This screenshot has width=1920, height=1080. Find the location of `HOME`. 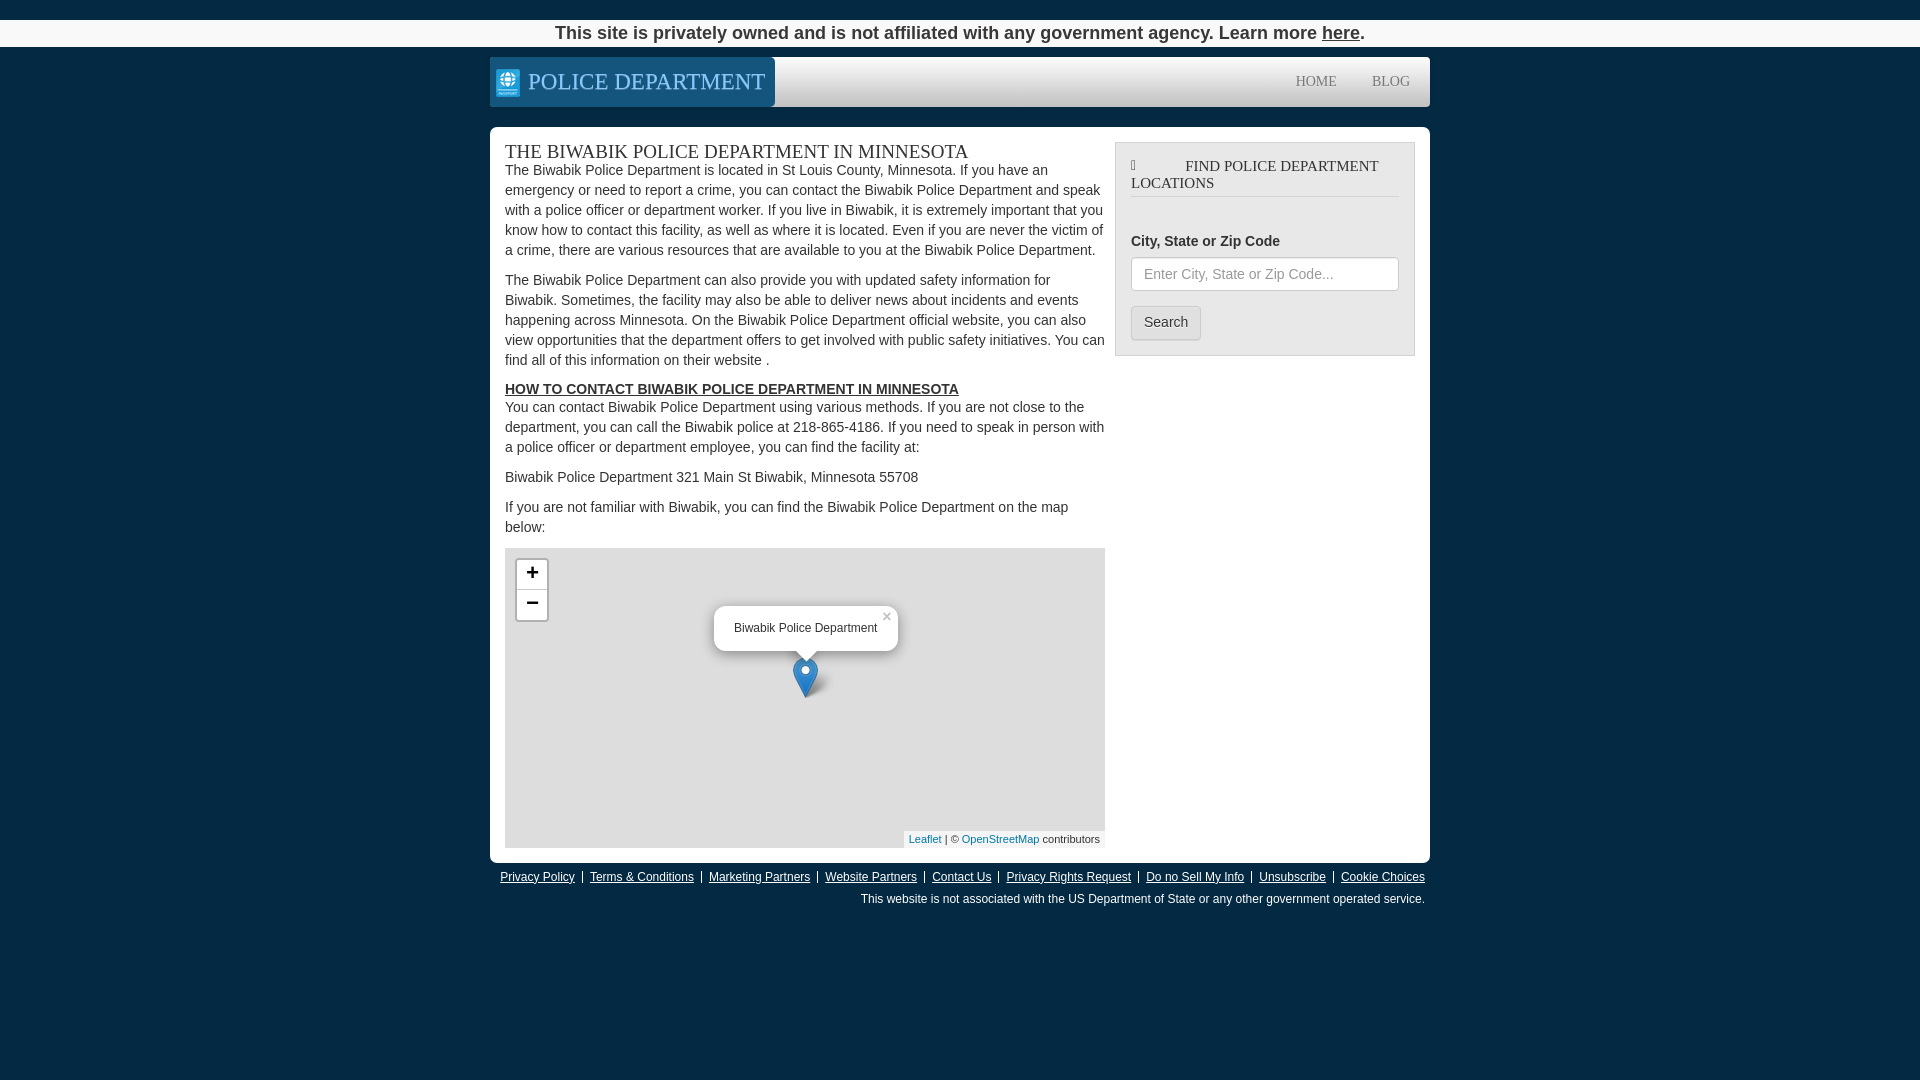

HOME is located at coordinates (1316, 82).